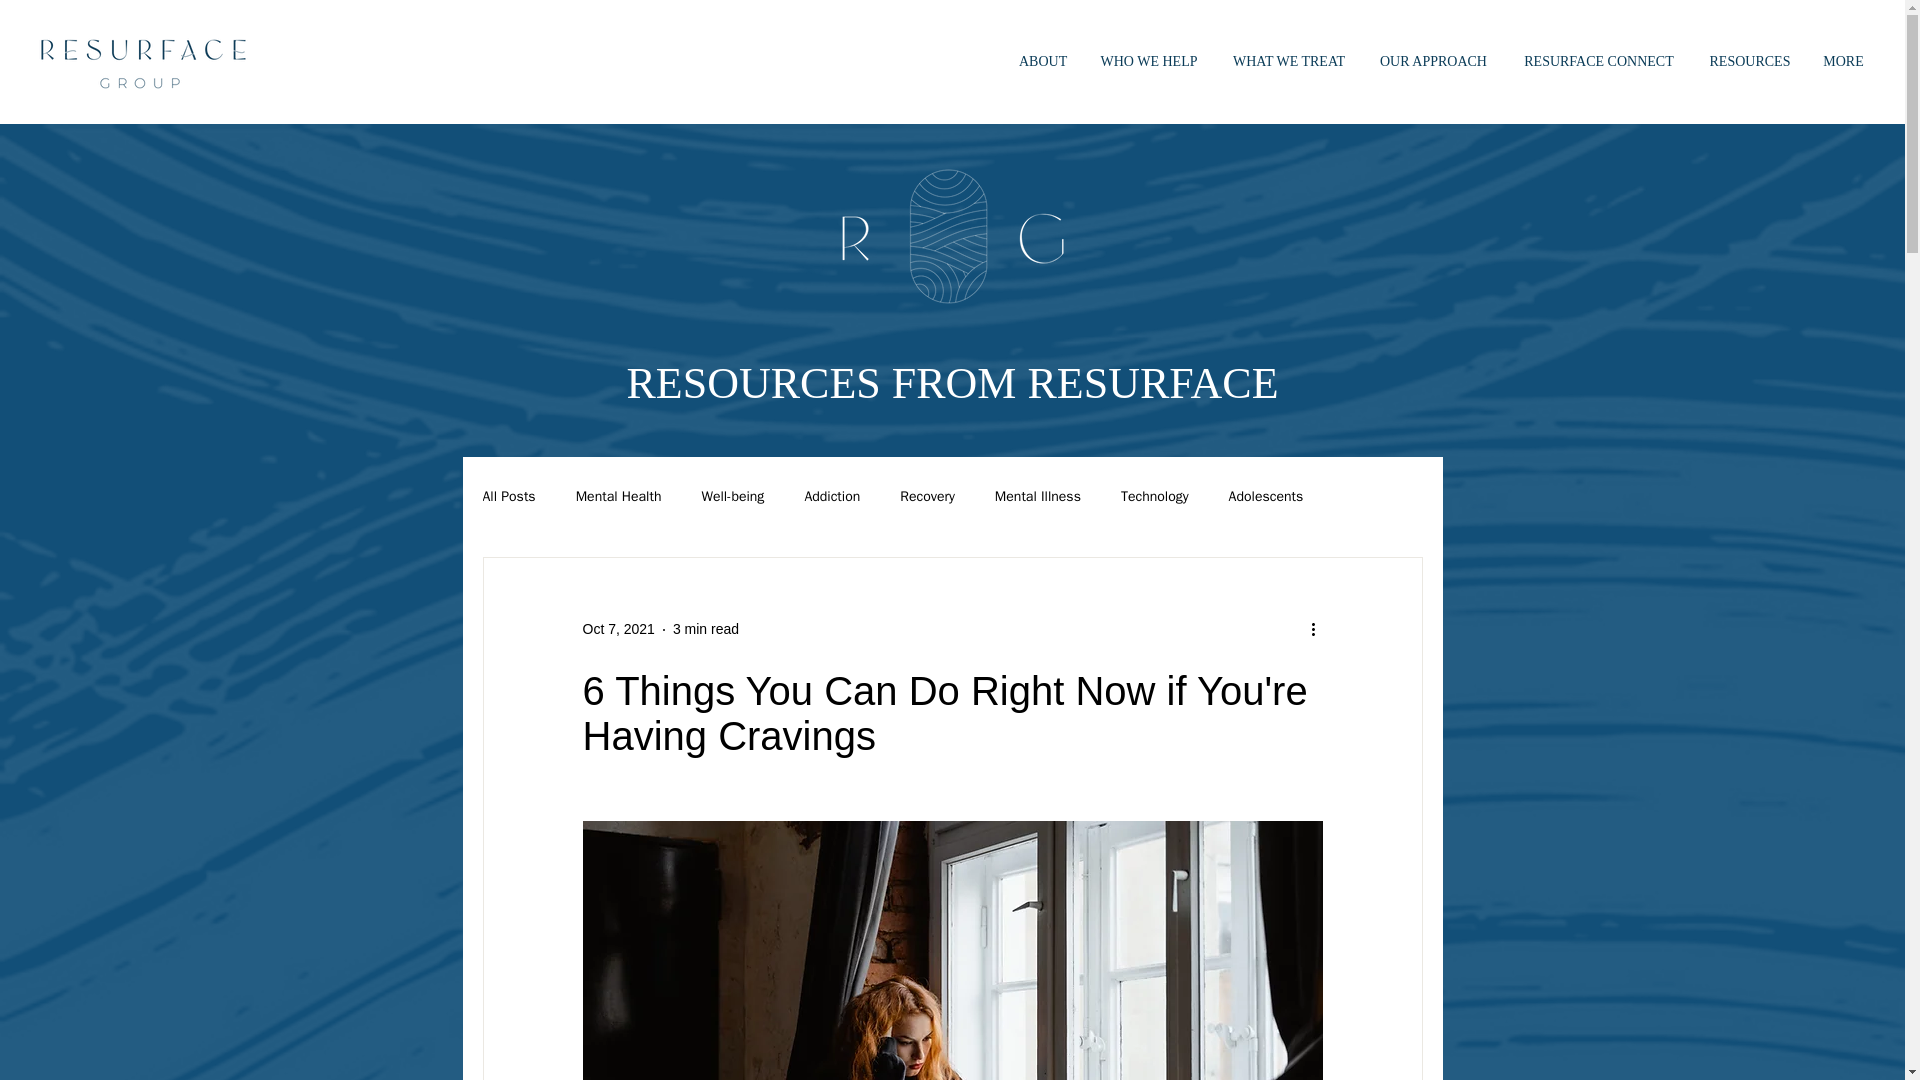 The height and width of the screenshot is (1080, 1920). I want to click on Addiction, so click(832, 497).